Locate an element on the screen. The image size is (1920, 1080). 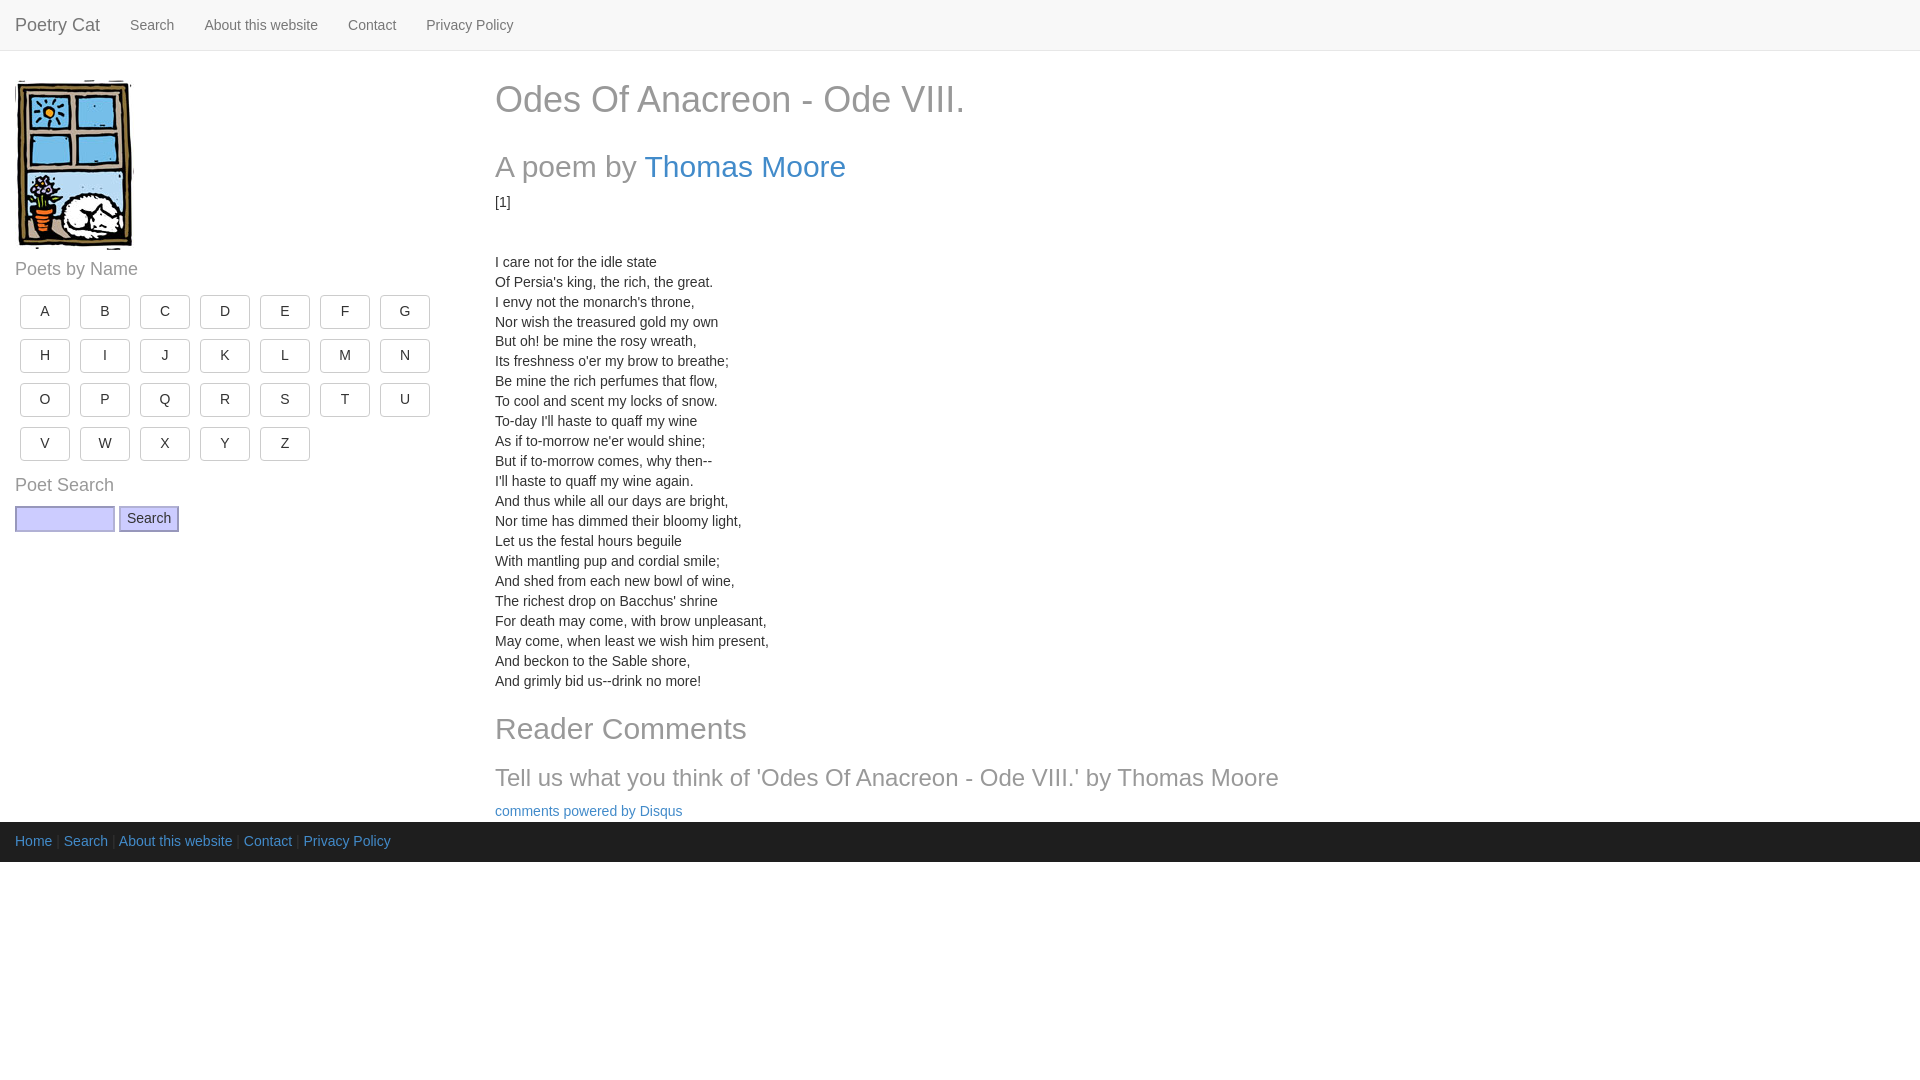
U is located at coordinates (405, 400).